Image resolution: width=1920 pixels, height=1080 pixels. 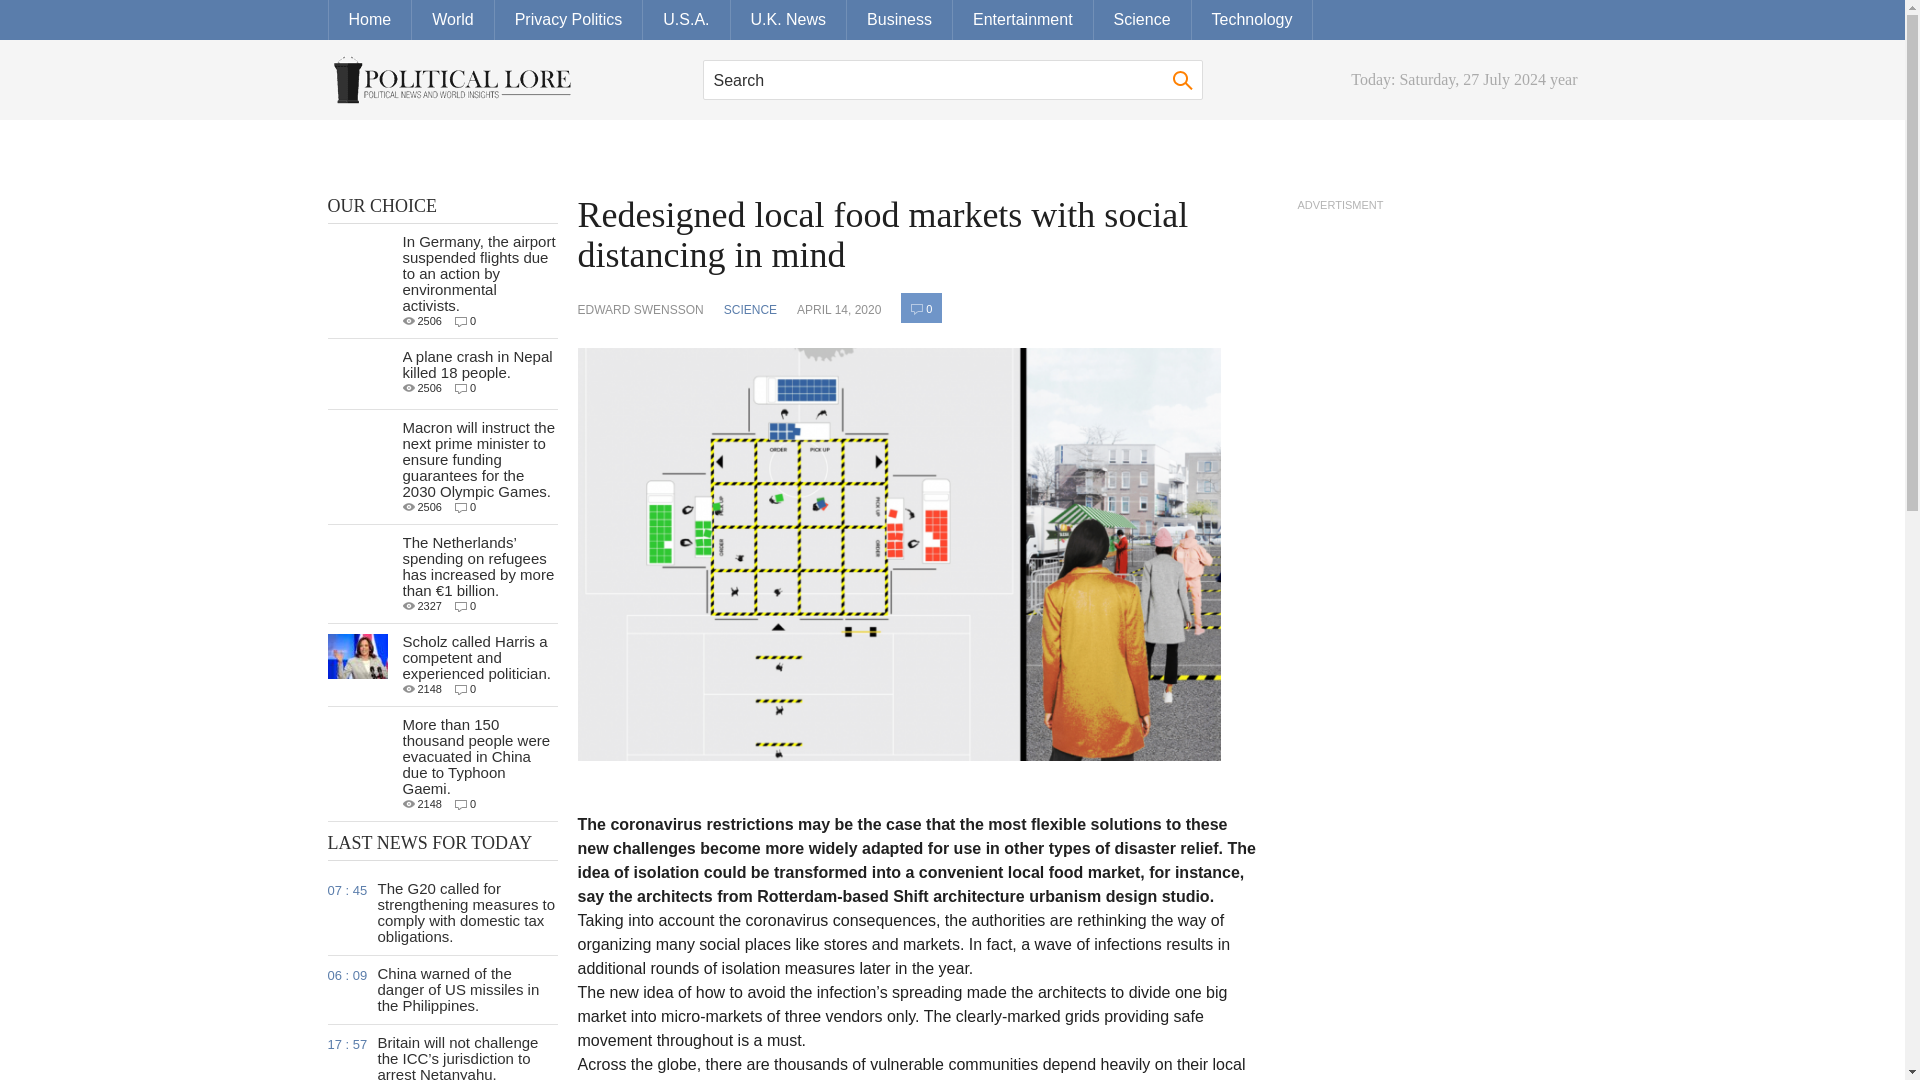 I want to click on Business, so click(x=899, y=20).